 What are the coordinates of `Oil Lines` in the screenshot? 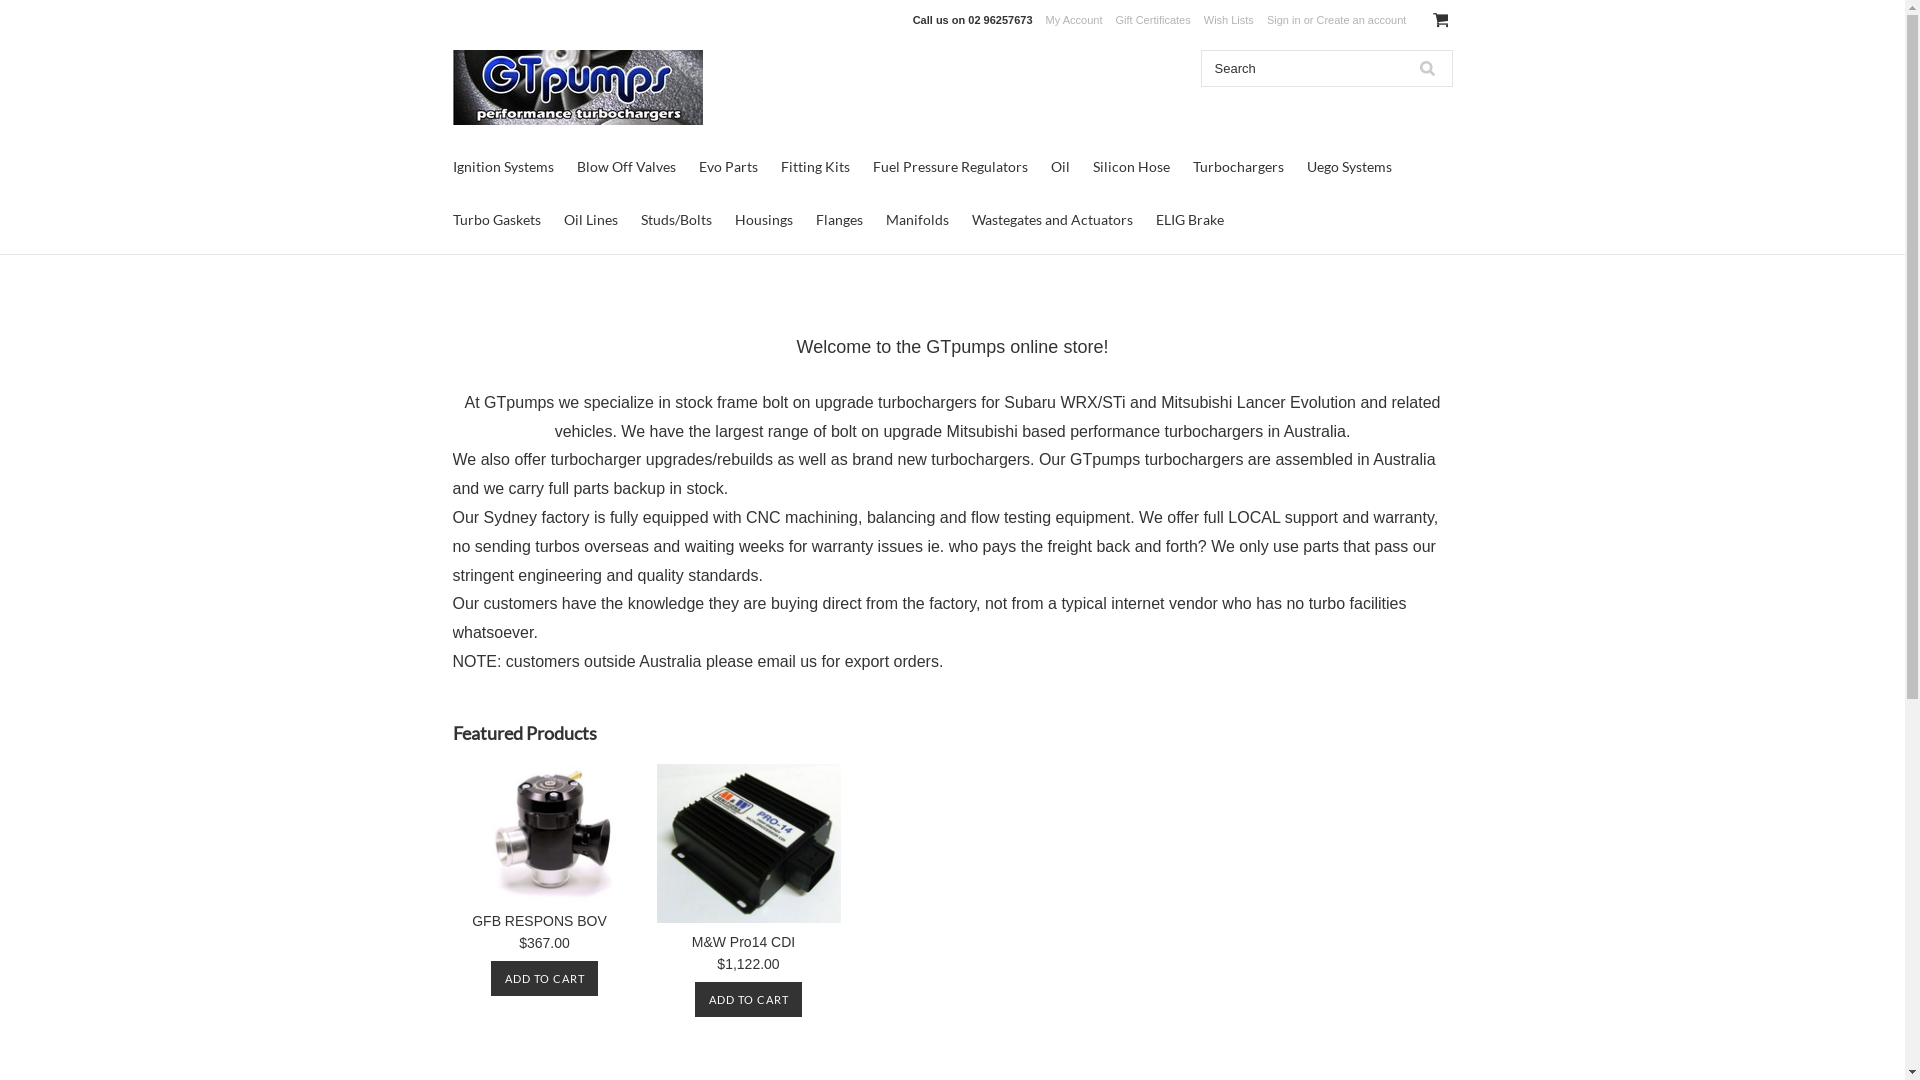 It's located at (591, 220).